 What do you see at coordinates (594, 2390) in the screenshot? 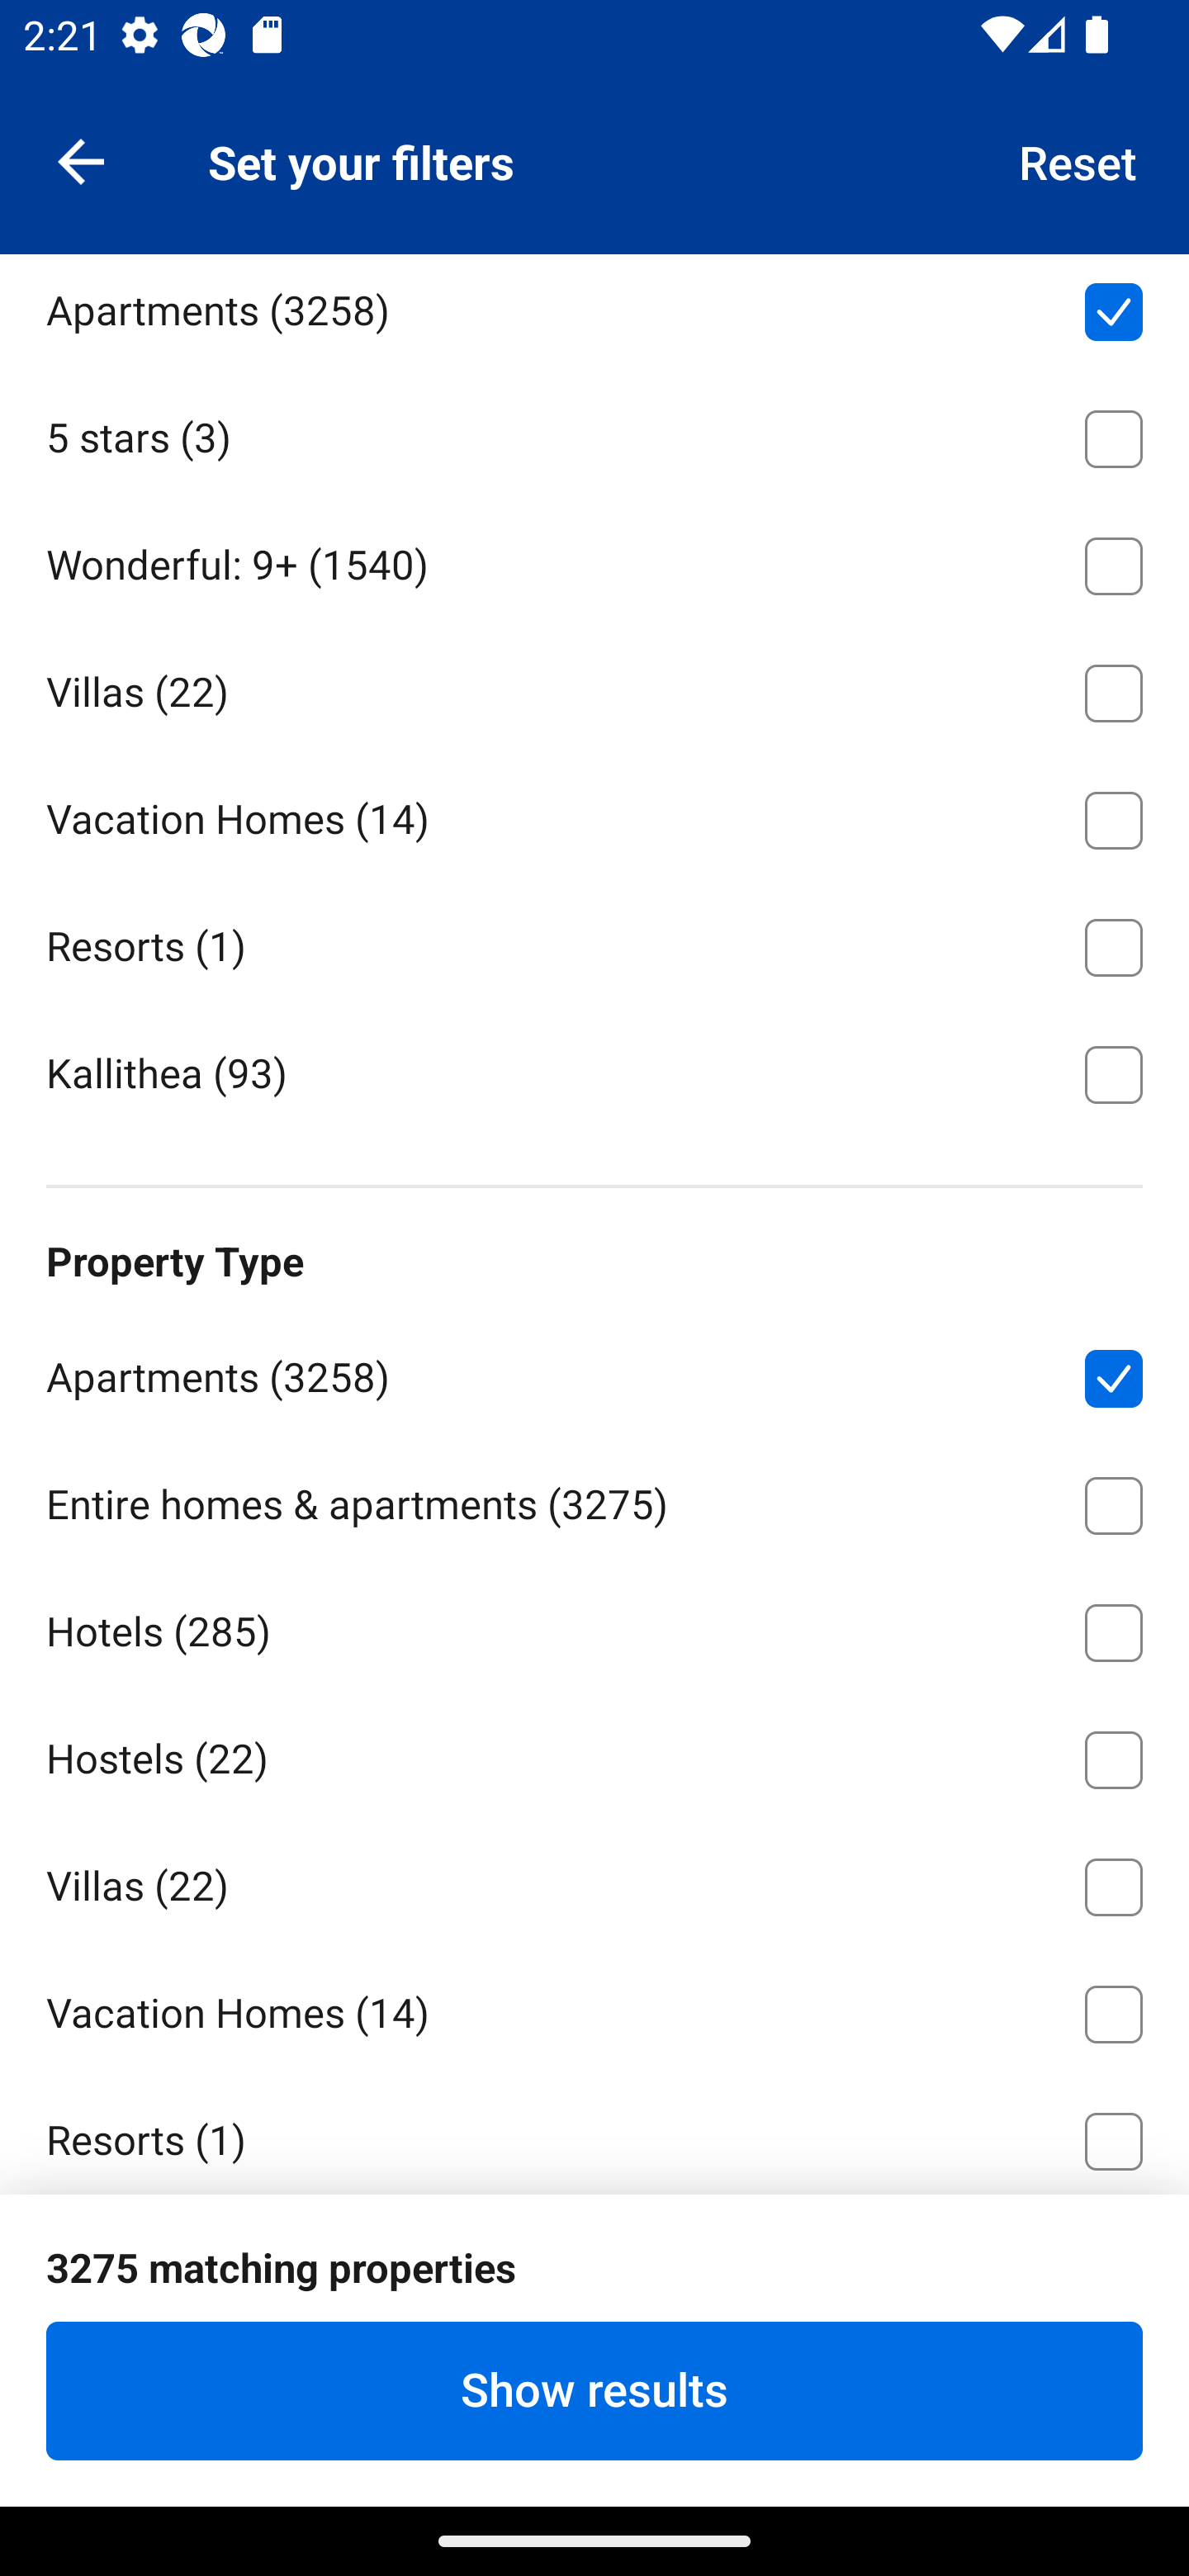
I see `Guesthouses ⁦(15)` at bounding box center [594, 2390].